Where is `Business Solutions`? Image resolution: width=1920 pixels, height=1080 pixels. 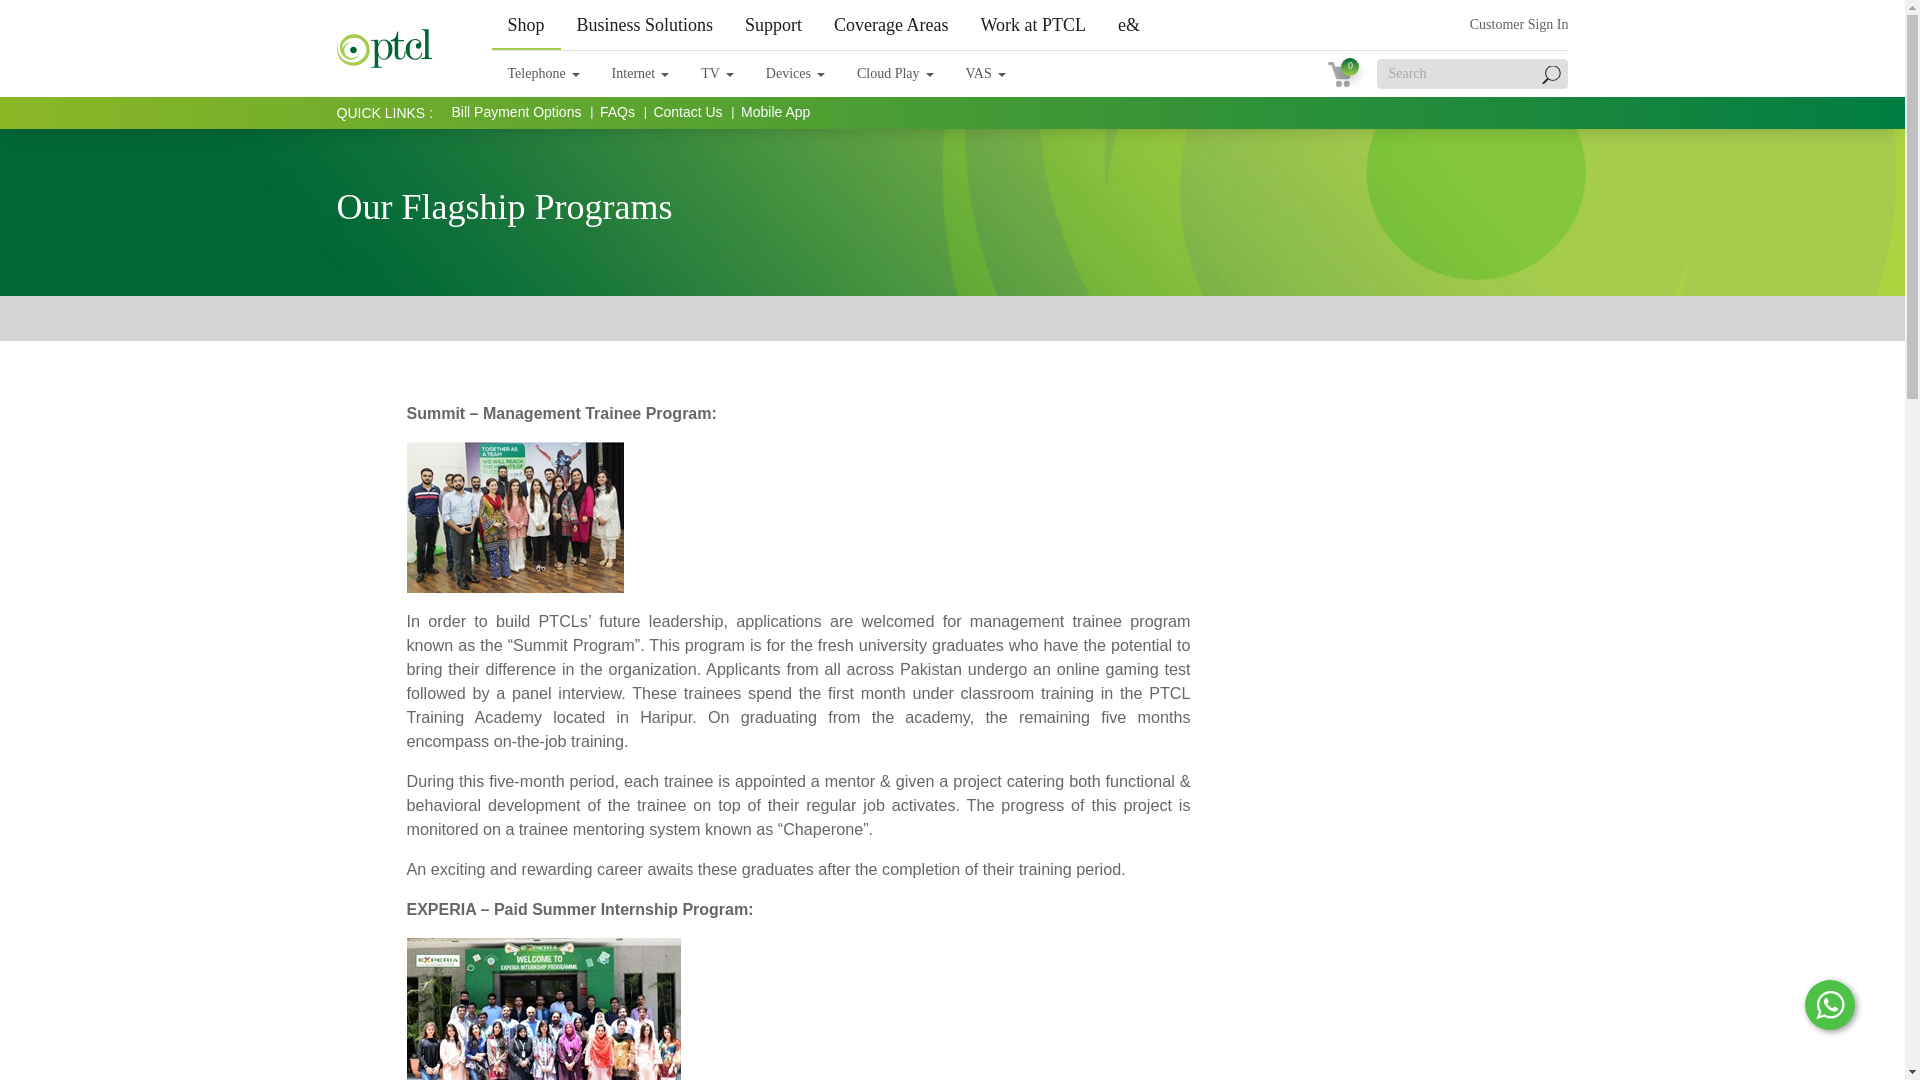 Business Solutions is located at coordinates (644, 24).